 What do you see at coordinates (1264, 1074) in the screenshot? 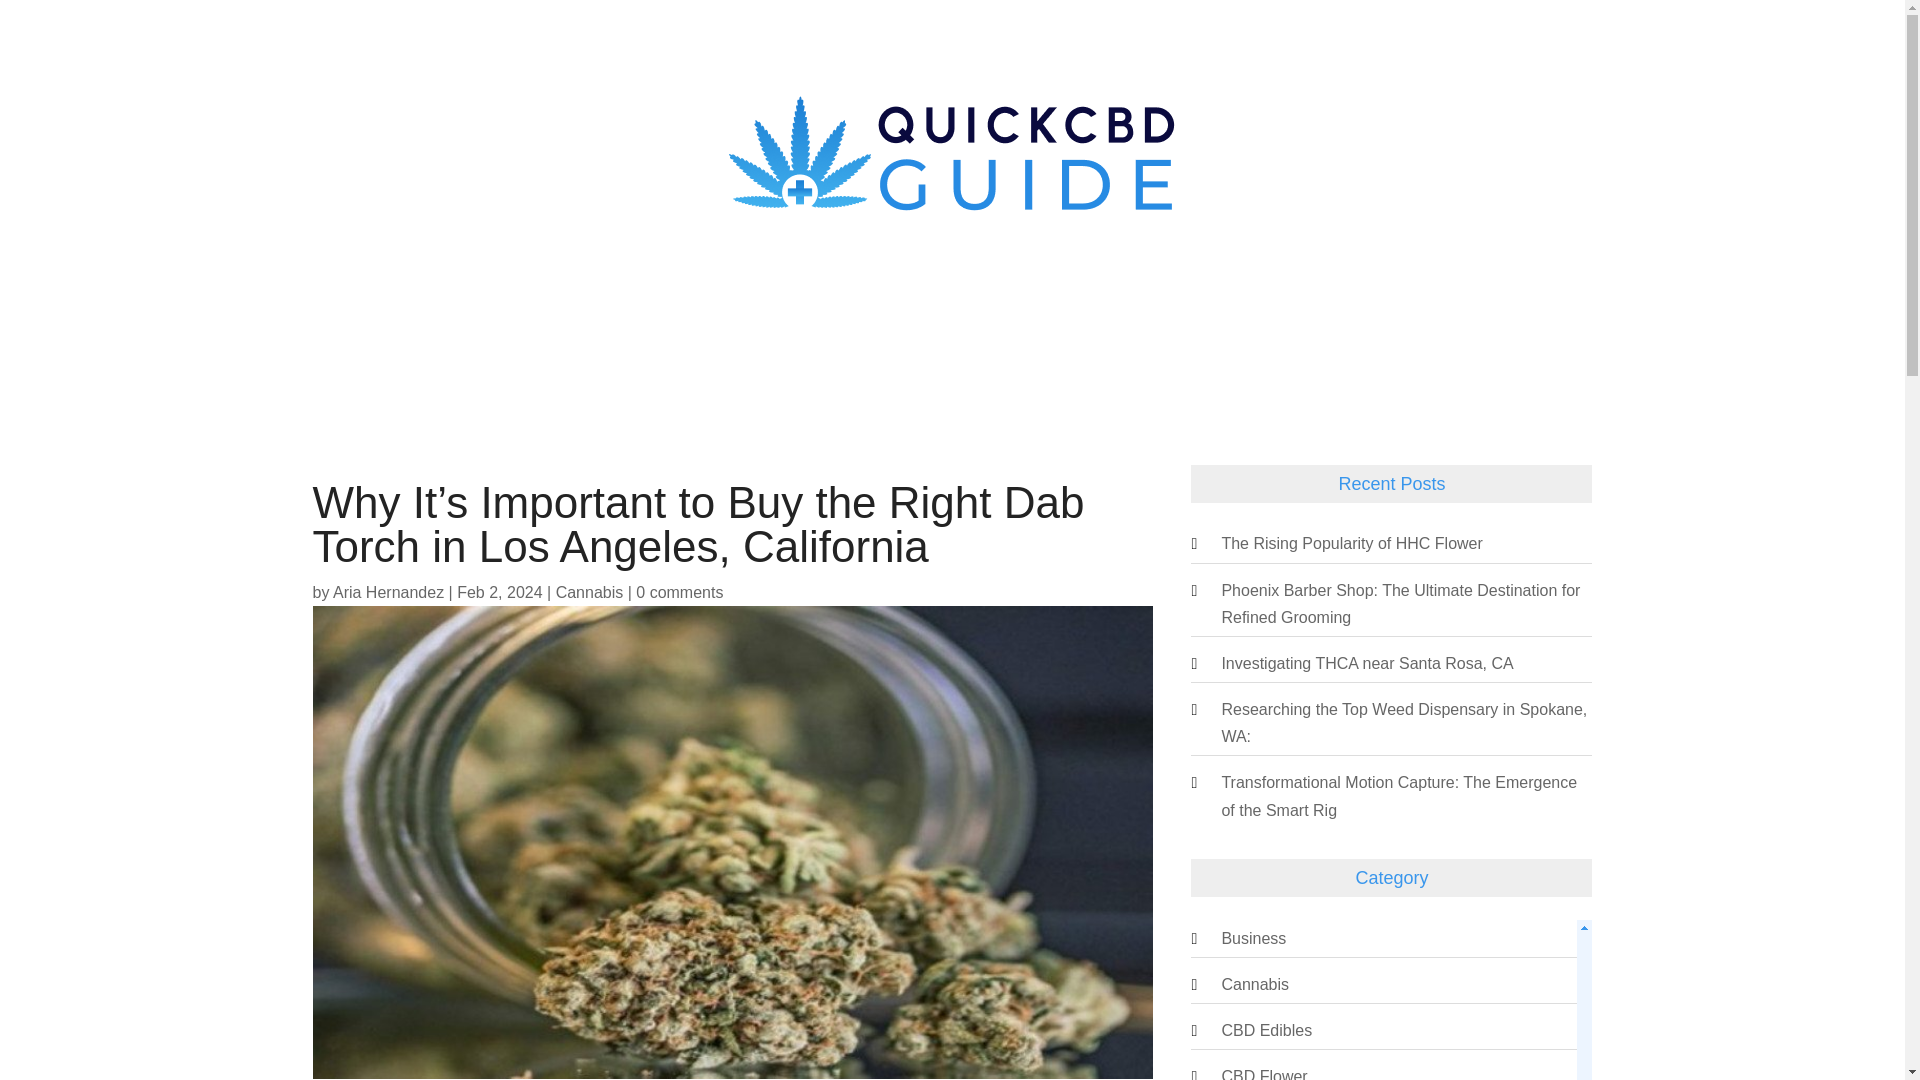
I see `CBD Flower` at bounding box center [1264, 1074].